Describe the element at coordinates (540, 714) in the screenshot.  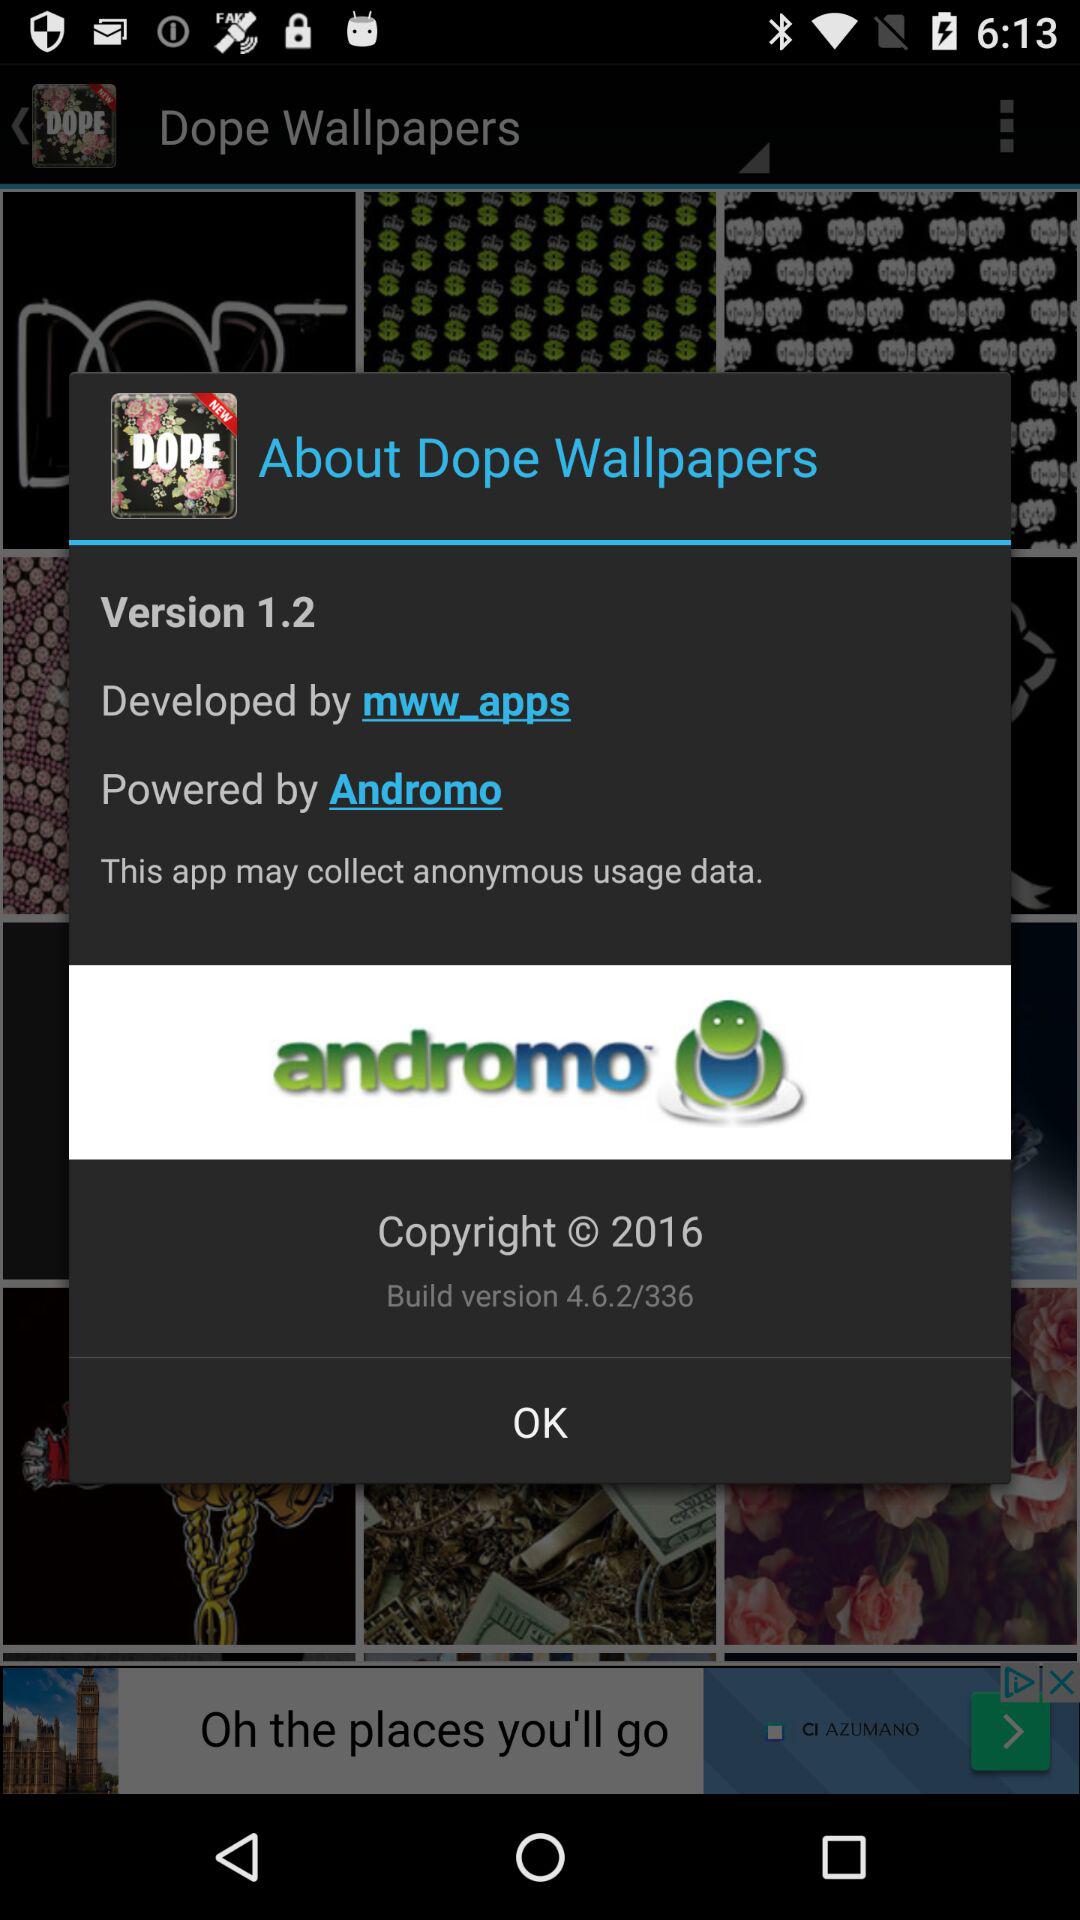
I see `flip until the developed by mww_apps item` at that location.